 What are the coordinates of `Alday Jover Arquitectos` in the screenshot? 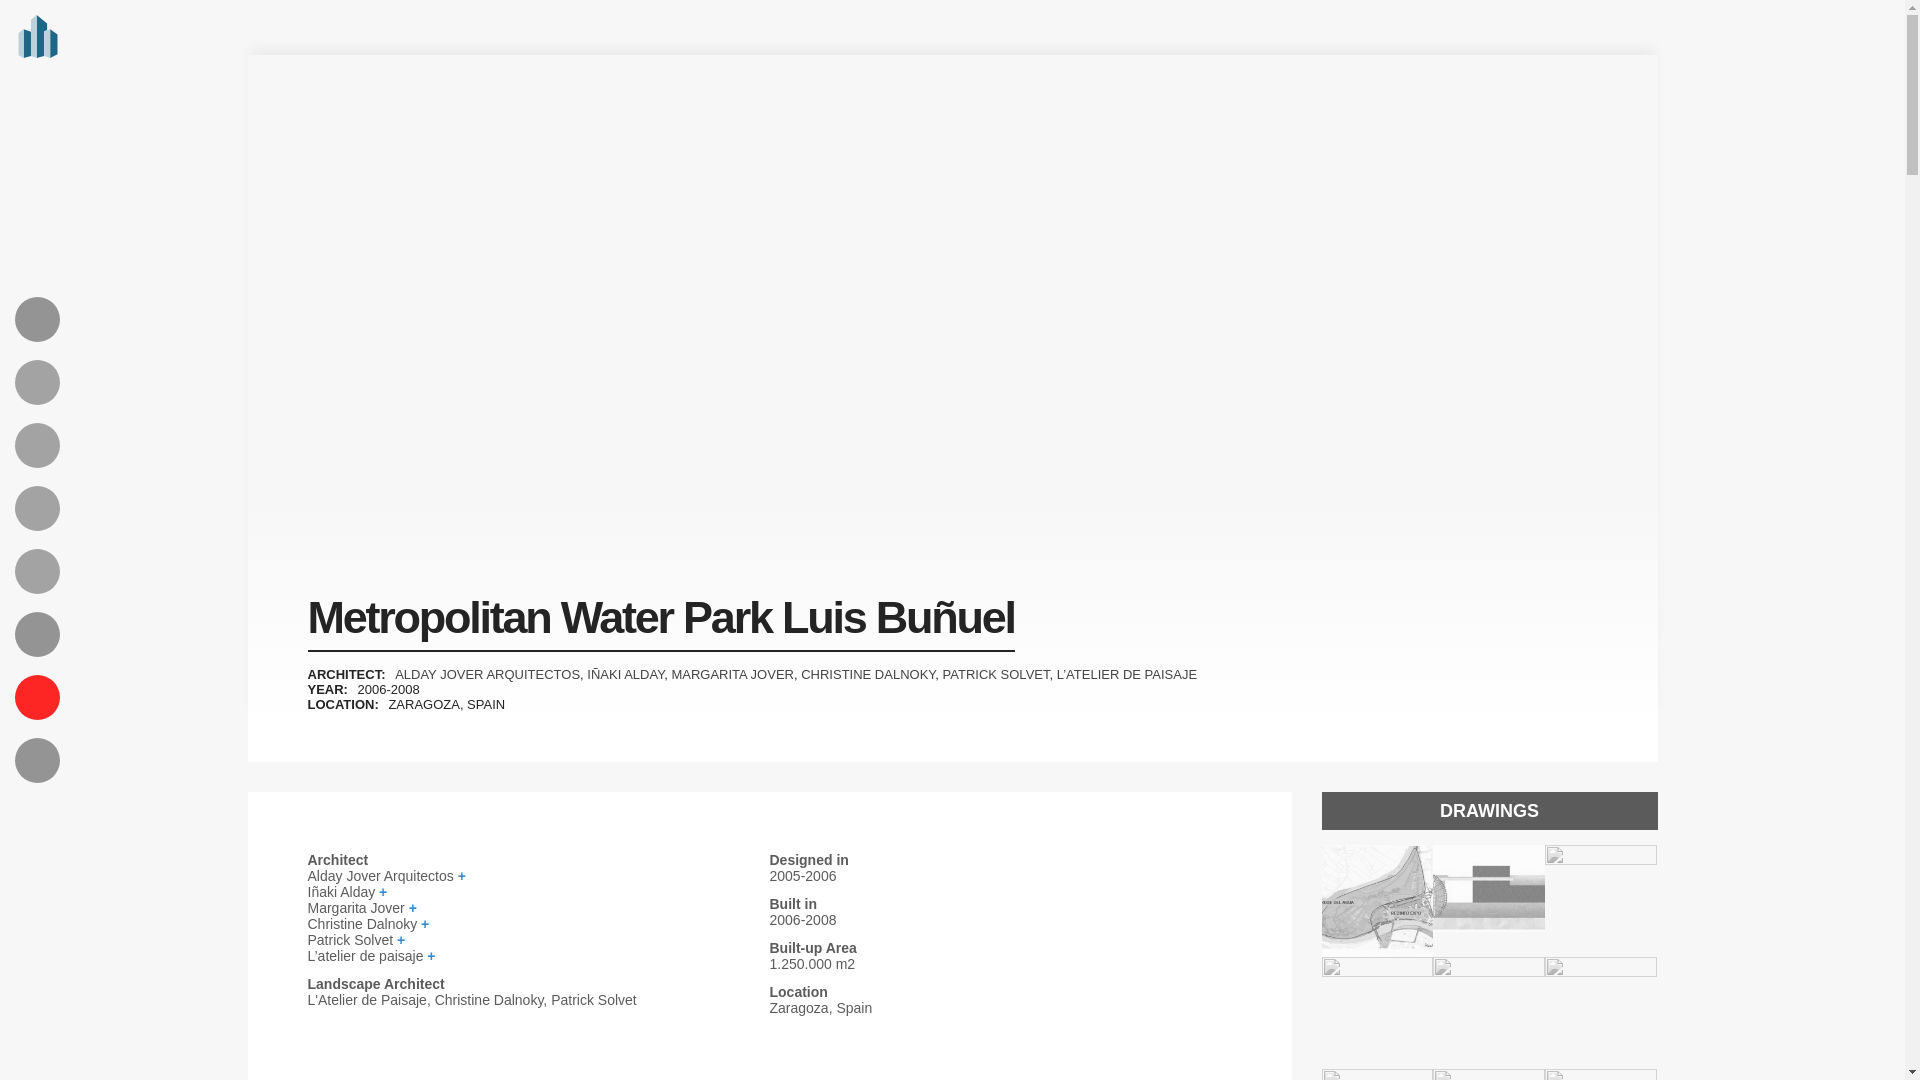 It's located at (538, 876).